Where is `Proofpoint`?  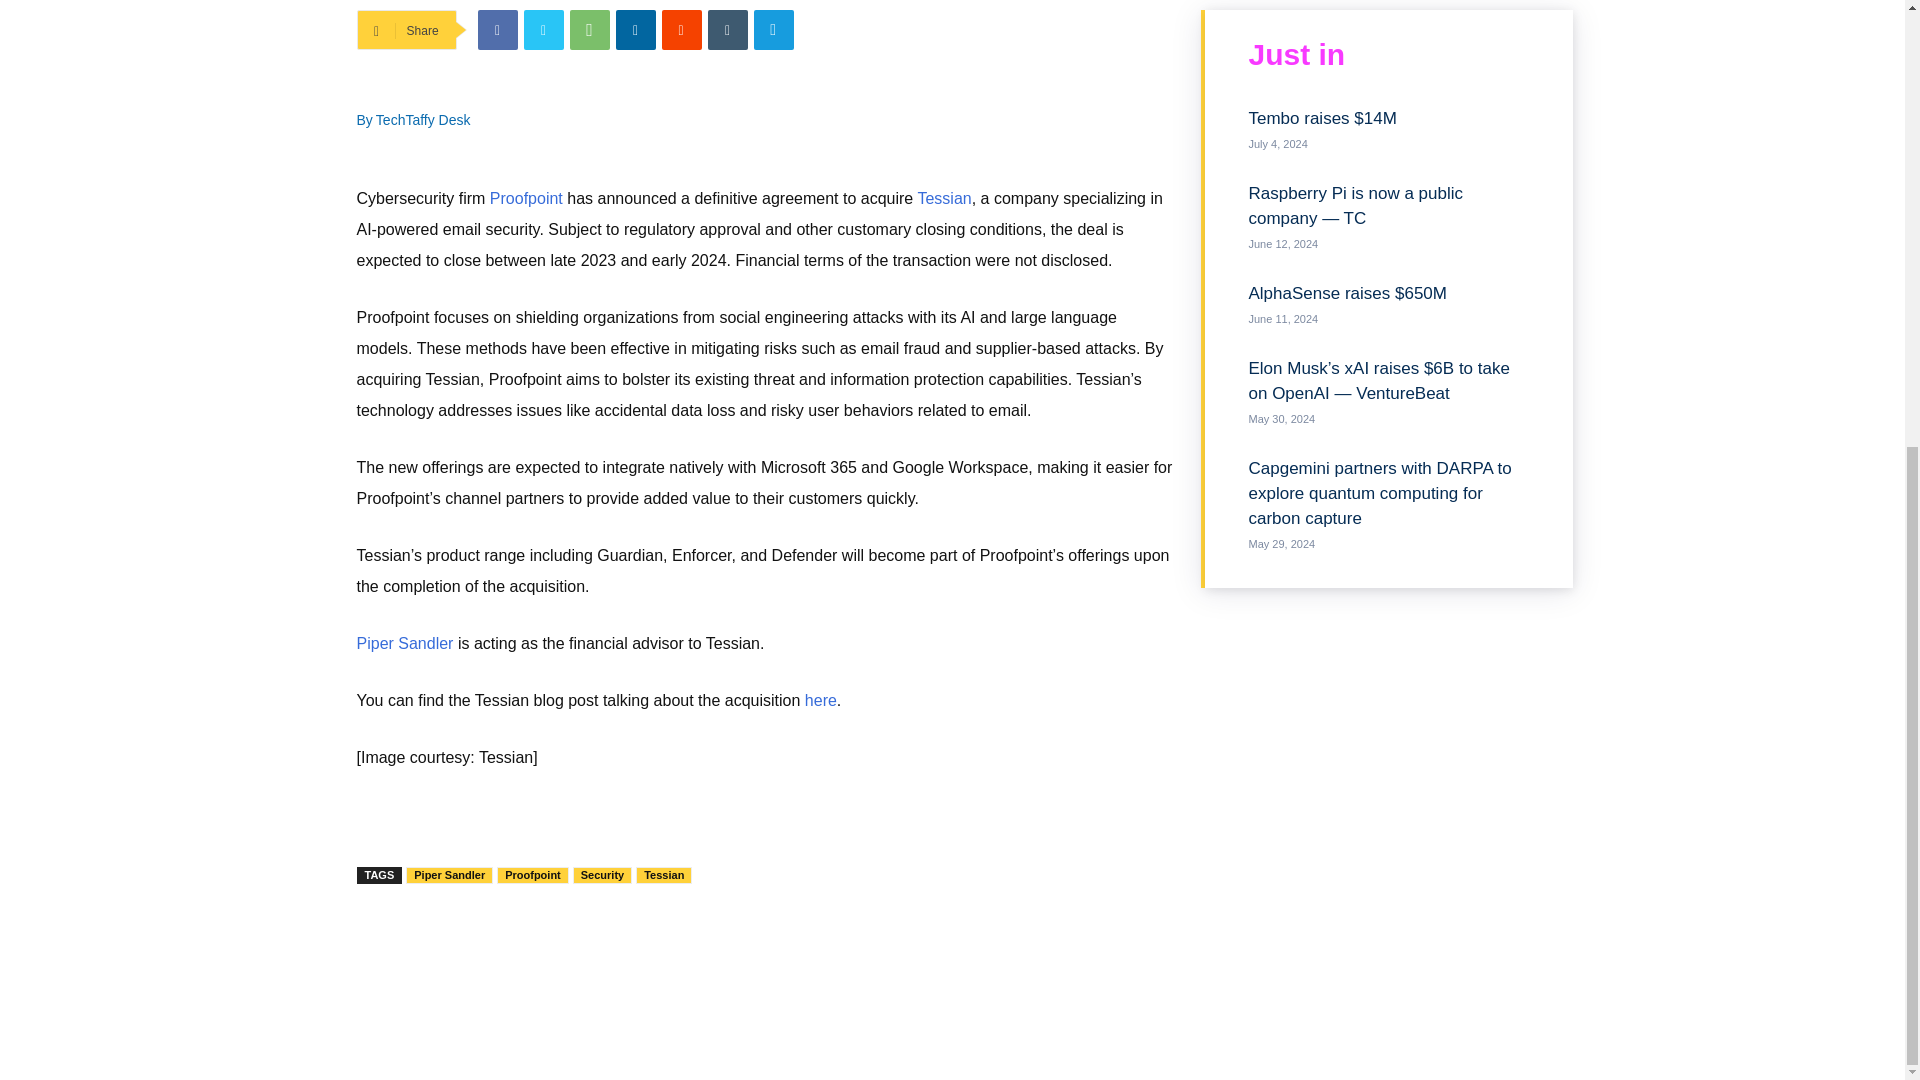 Proofpoint is located at coordinates (526, 198).